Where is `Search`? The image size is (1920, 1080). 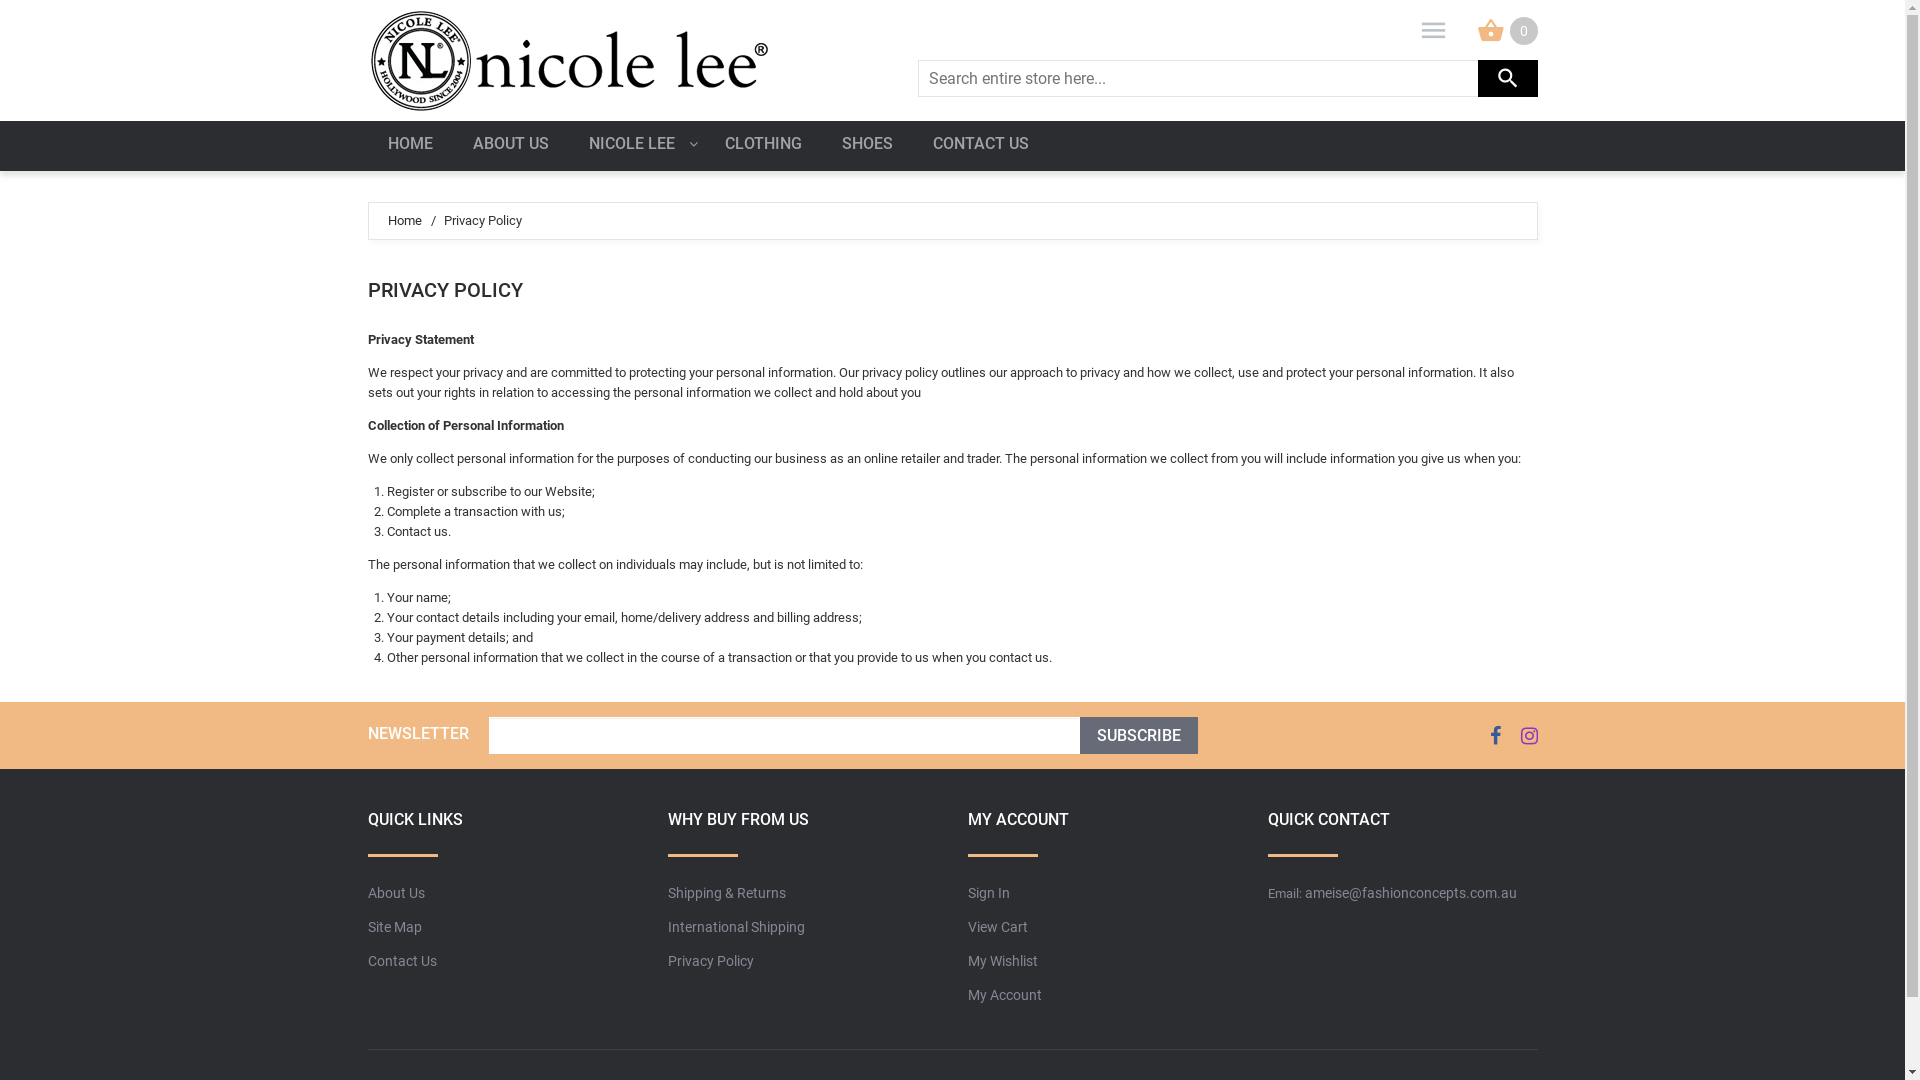 Search is located at coordinates (1508, 78).